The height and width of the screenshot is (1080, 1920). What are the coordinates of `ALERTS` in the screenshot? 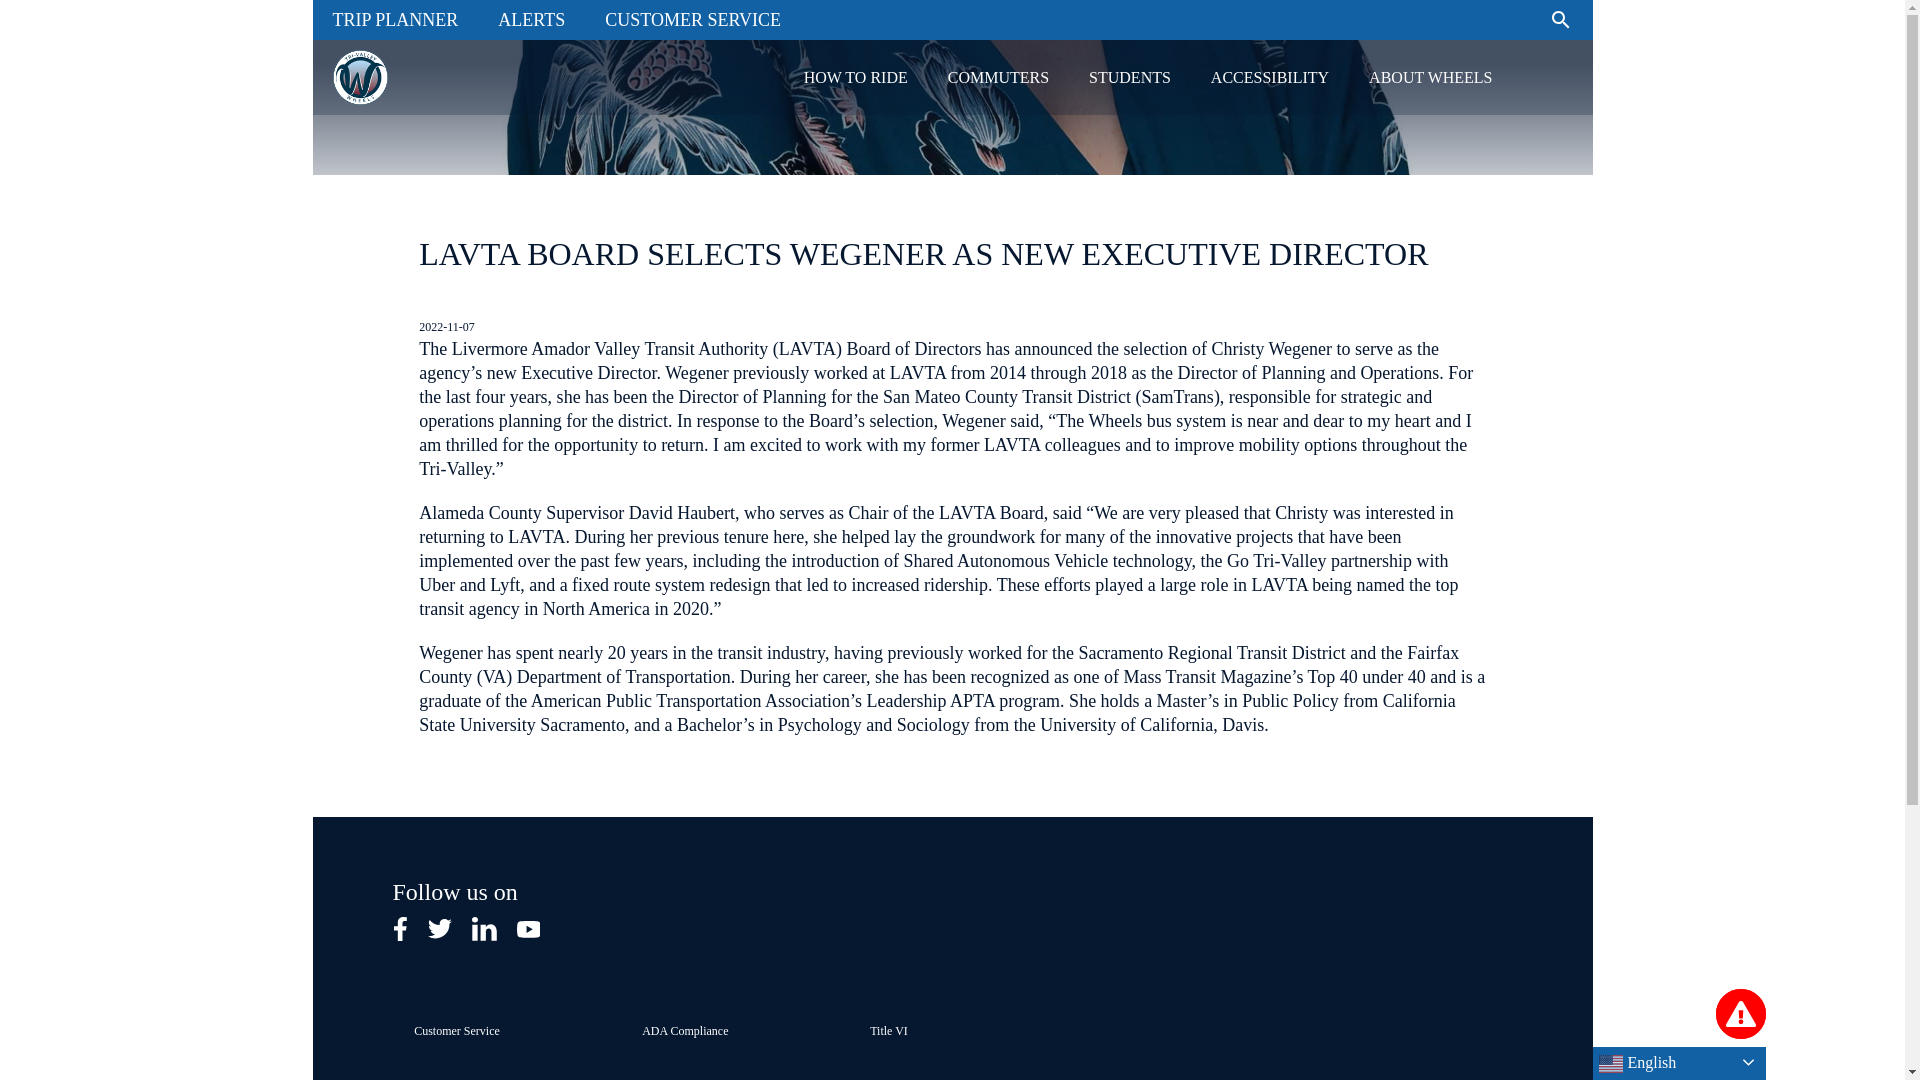 It's located at (532, 20).